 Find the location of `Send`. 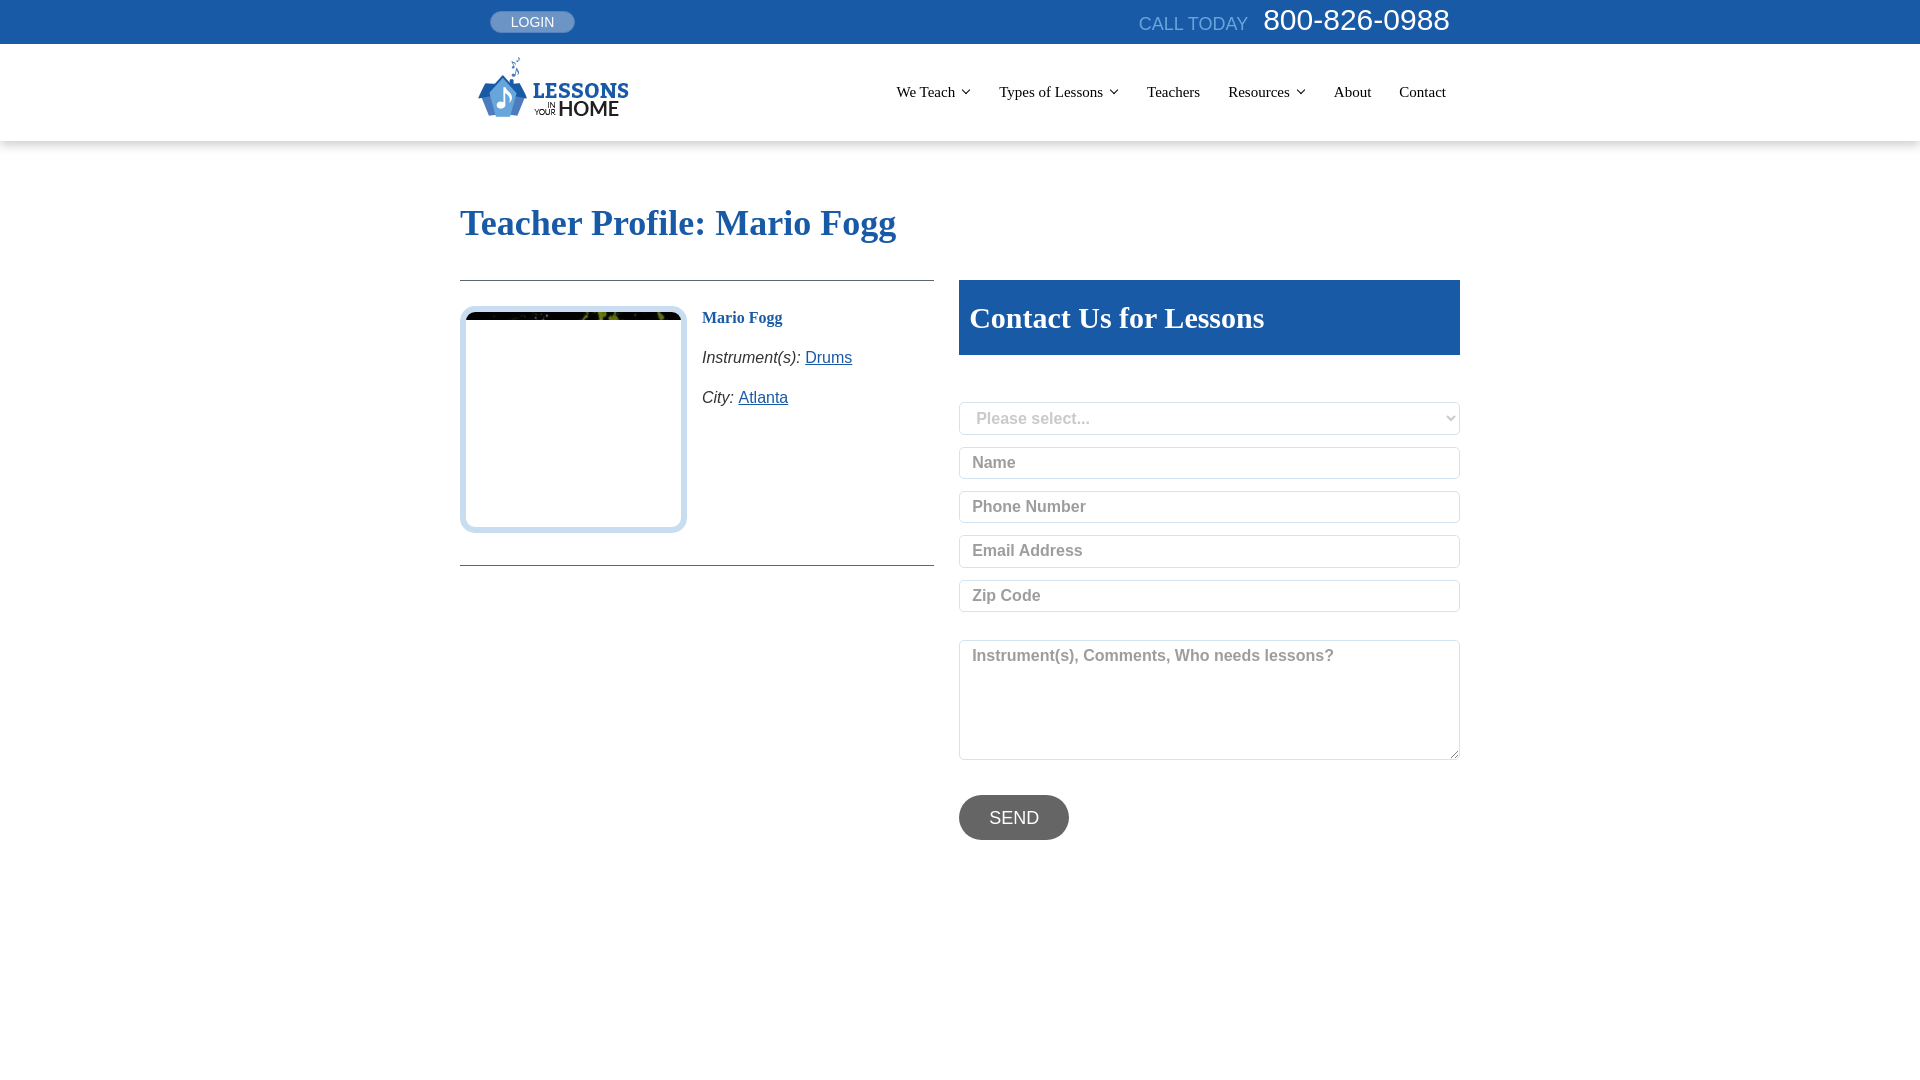

Send is located at coordinates (1014, 817).